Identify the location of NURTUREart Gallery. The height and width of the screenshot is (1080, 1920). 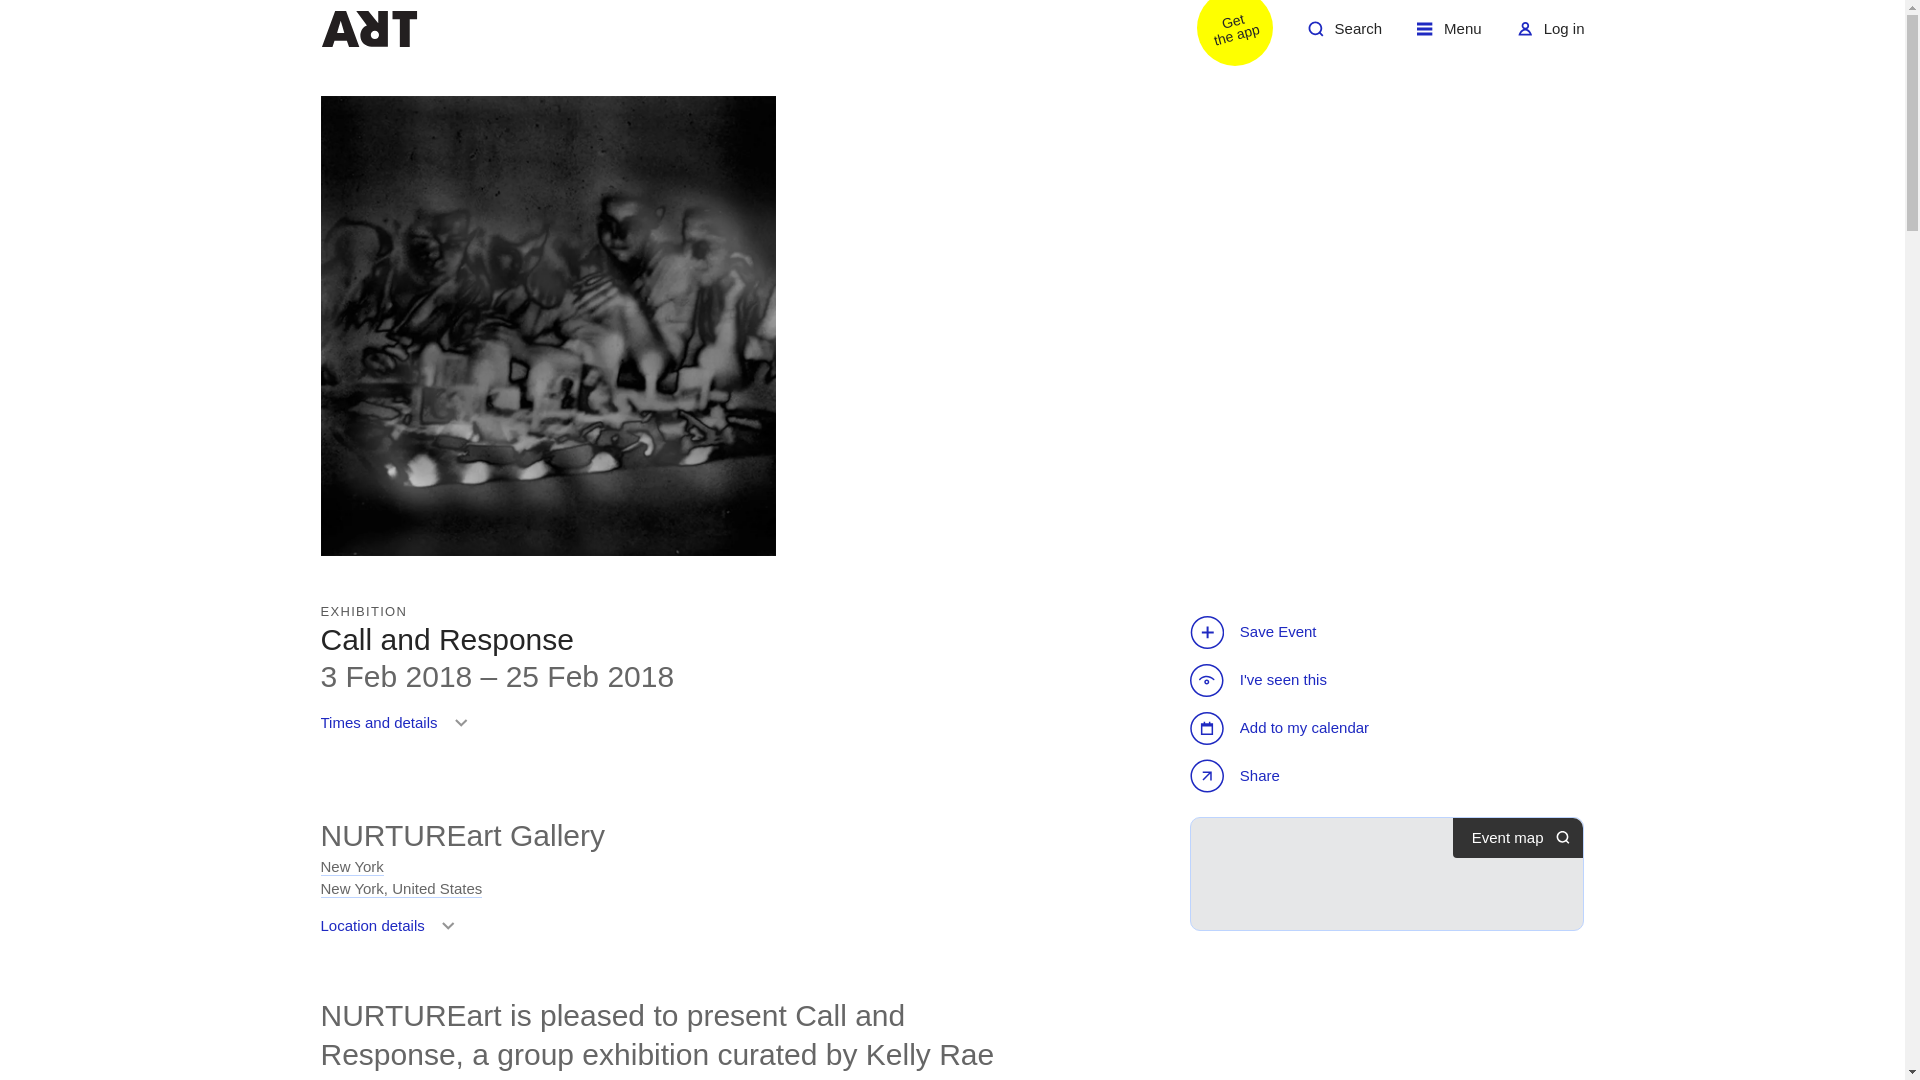
(1222, 36).